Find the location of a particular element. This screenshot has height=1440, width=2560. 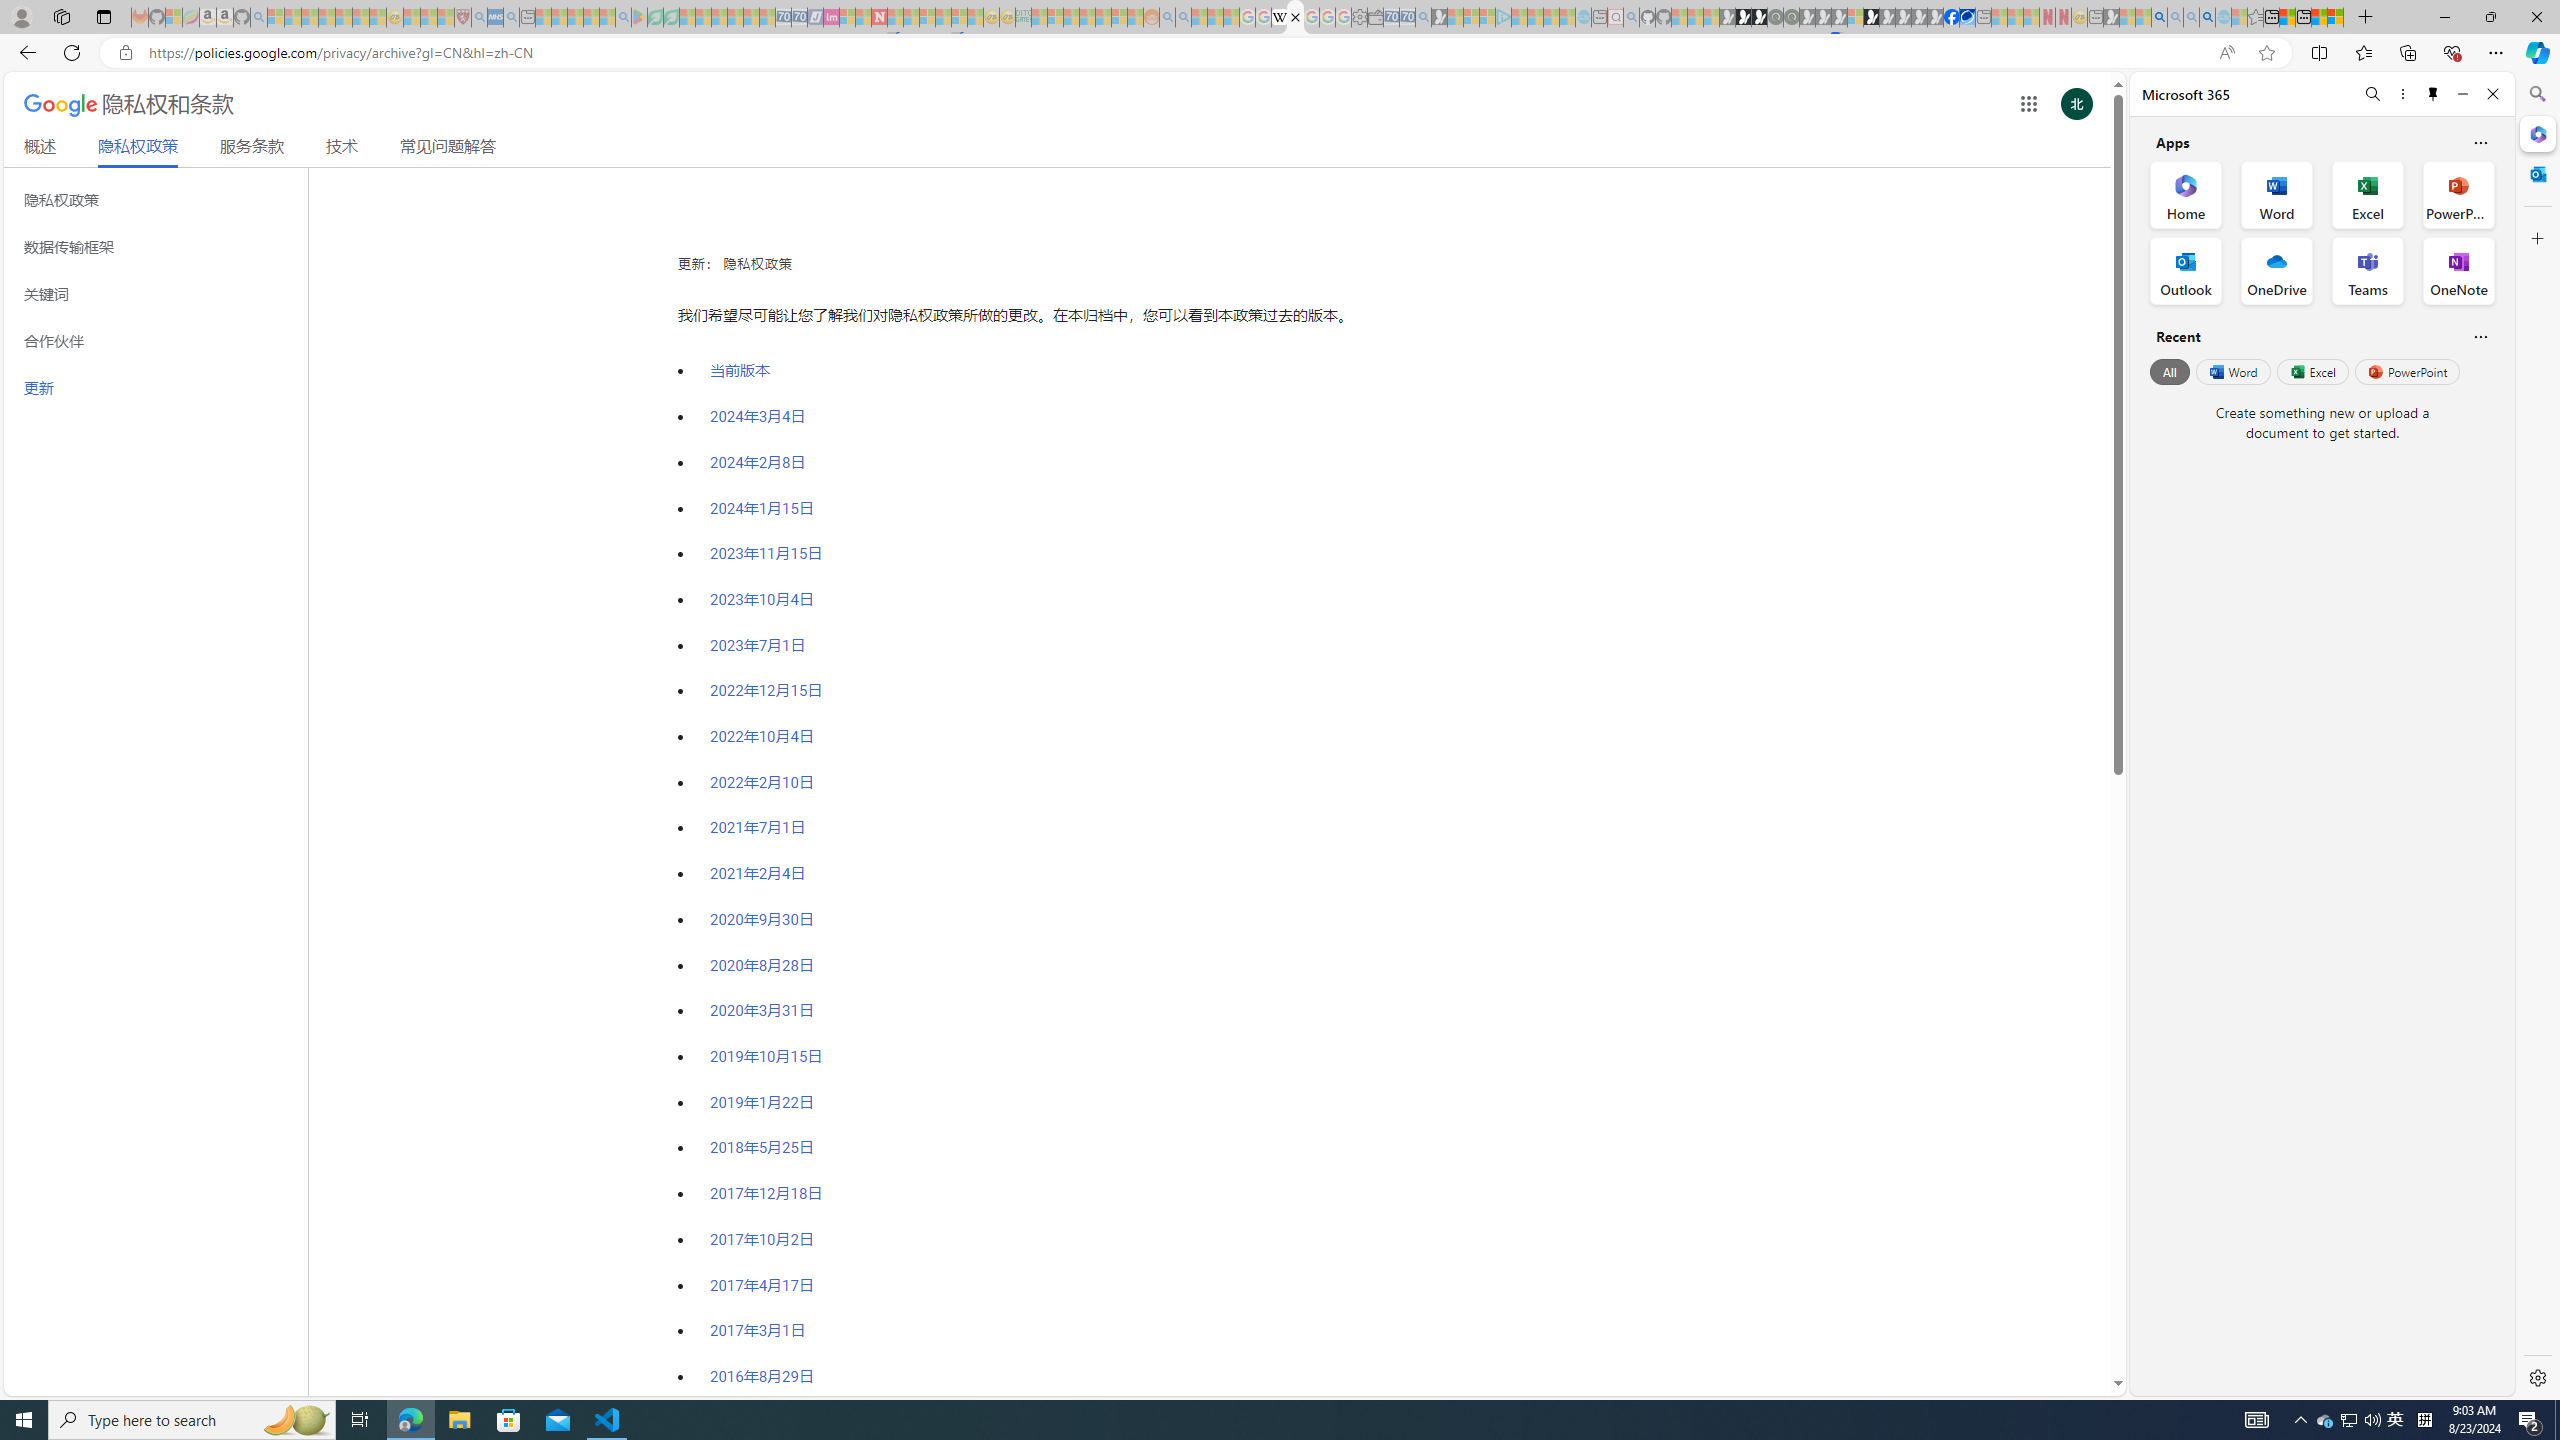

Terms of Use Agreement - Sleeping is located at coordinates (655, 17).